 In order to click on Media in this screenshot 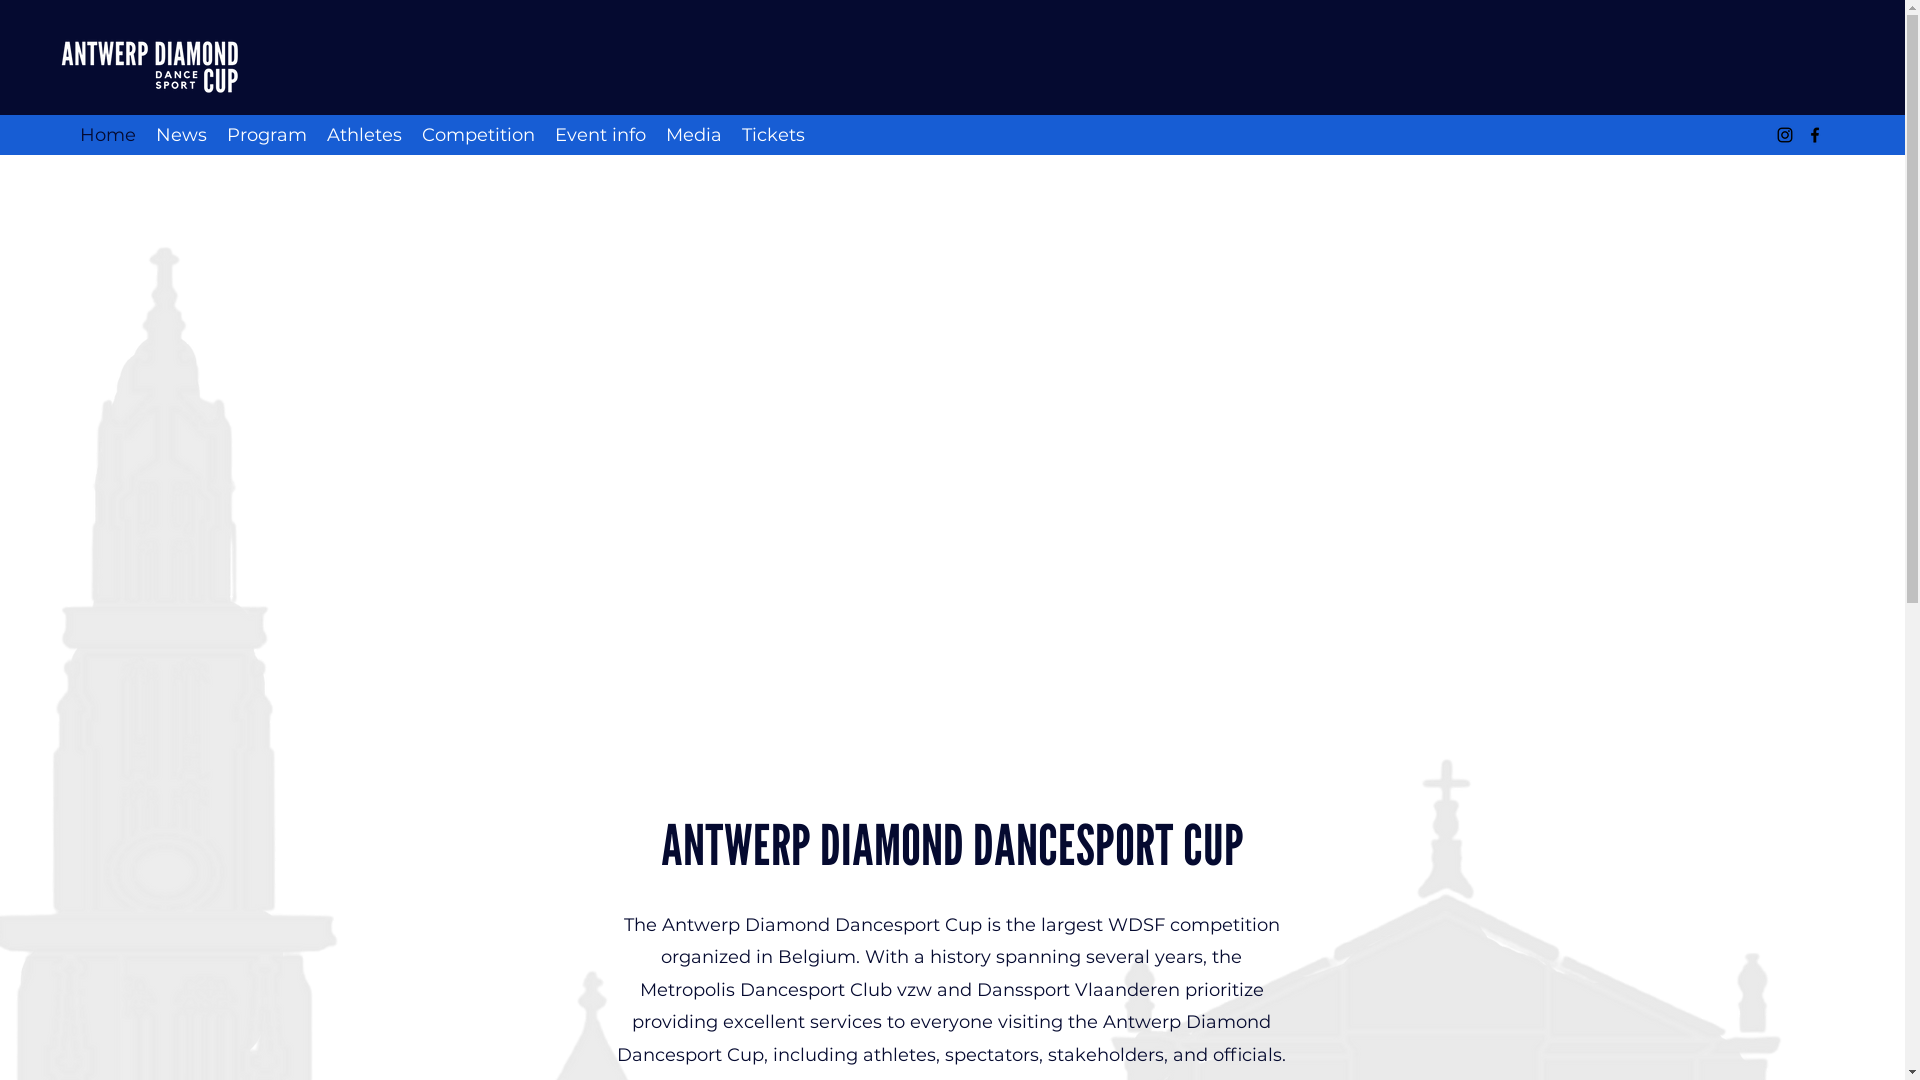, I will do `click(694, 135)`.